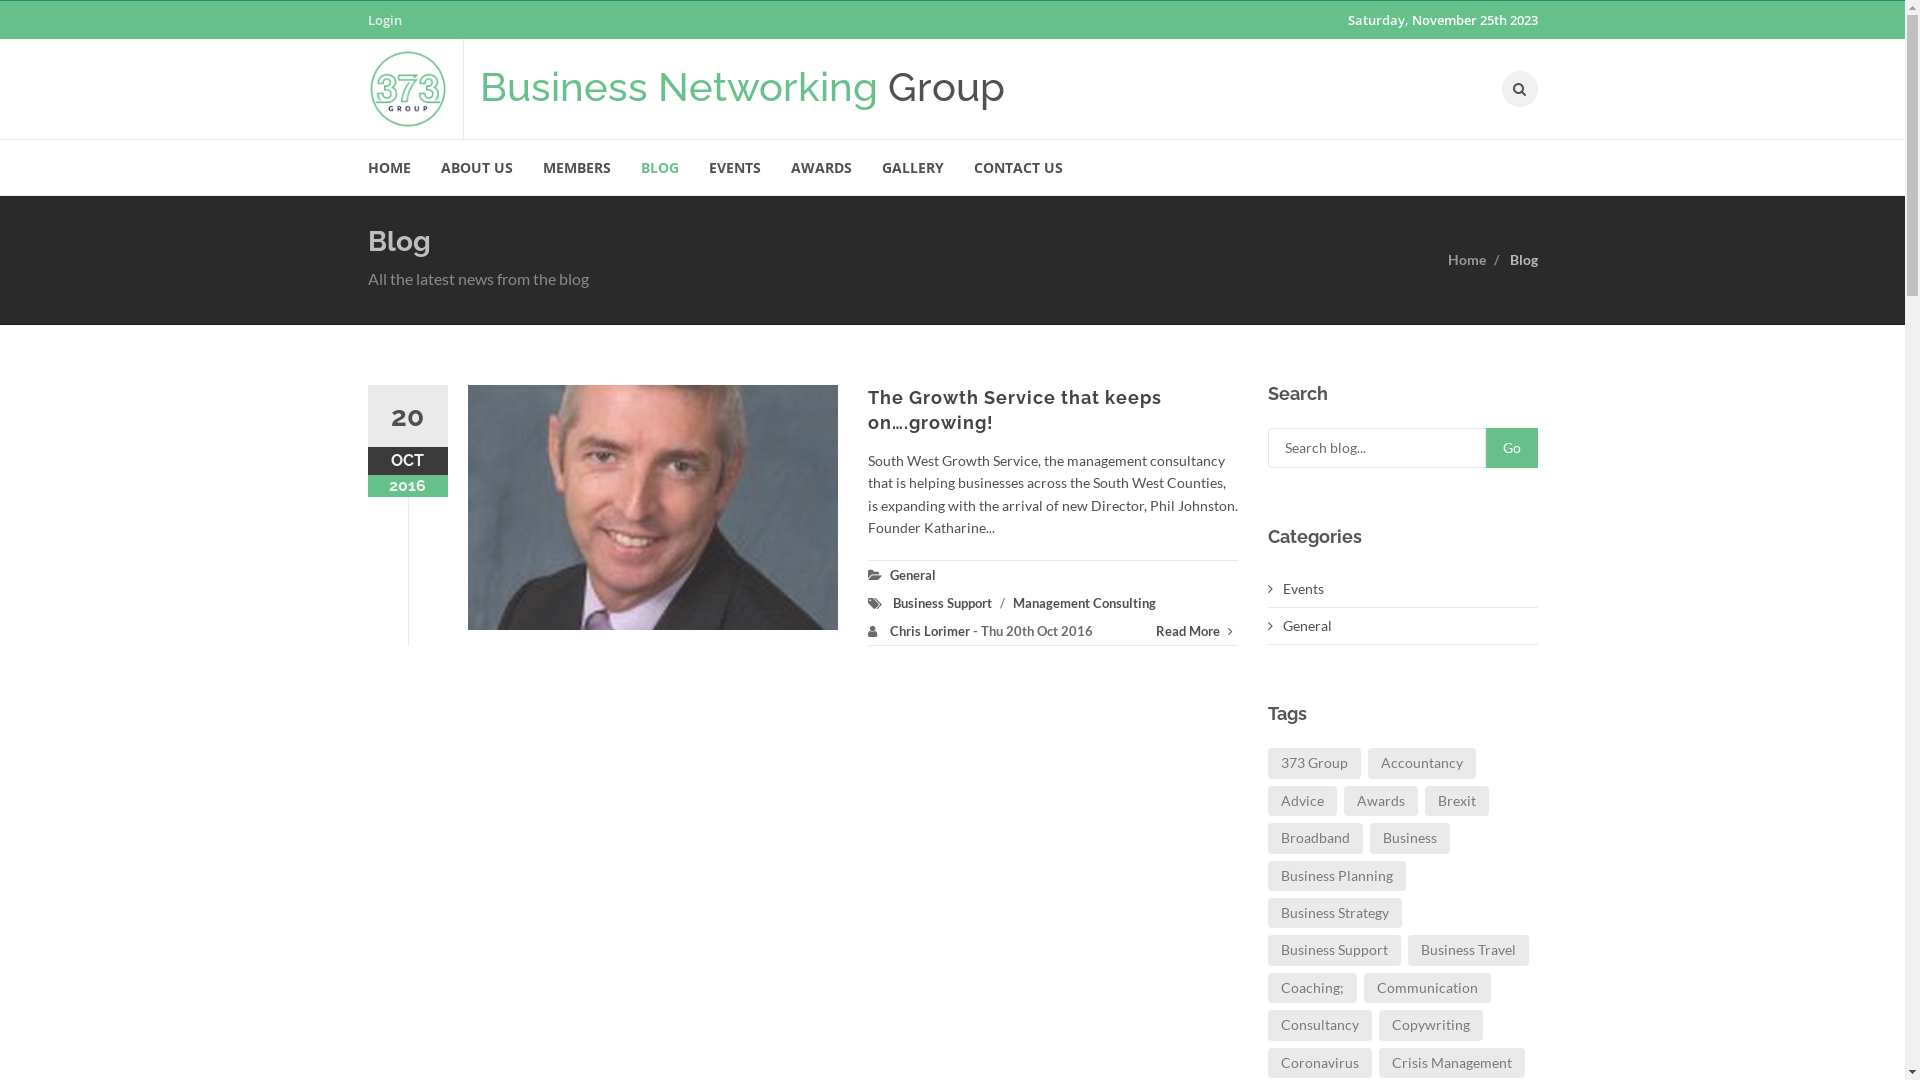 This screenshot has width=1920, height=1080. What do you see at coordinates (1381, 801) in the screenshot?
I see `Awards` at bounding box center [1381, 801].